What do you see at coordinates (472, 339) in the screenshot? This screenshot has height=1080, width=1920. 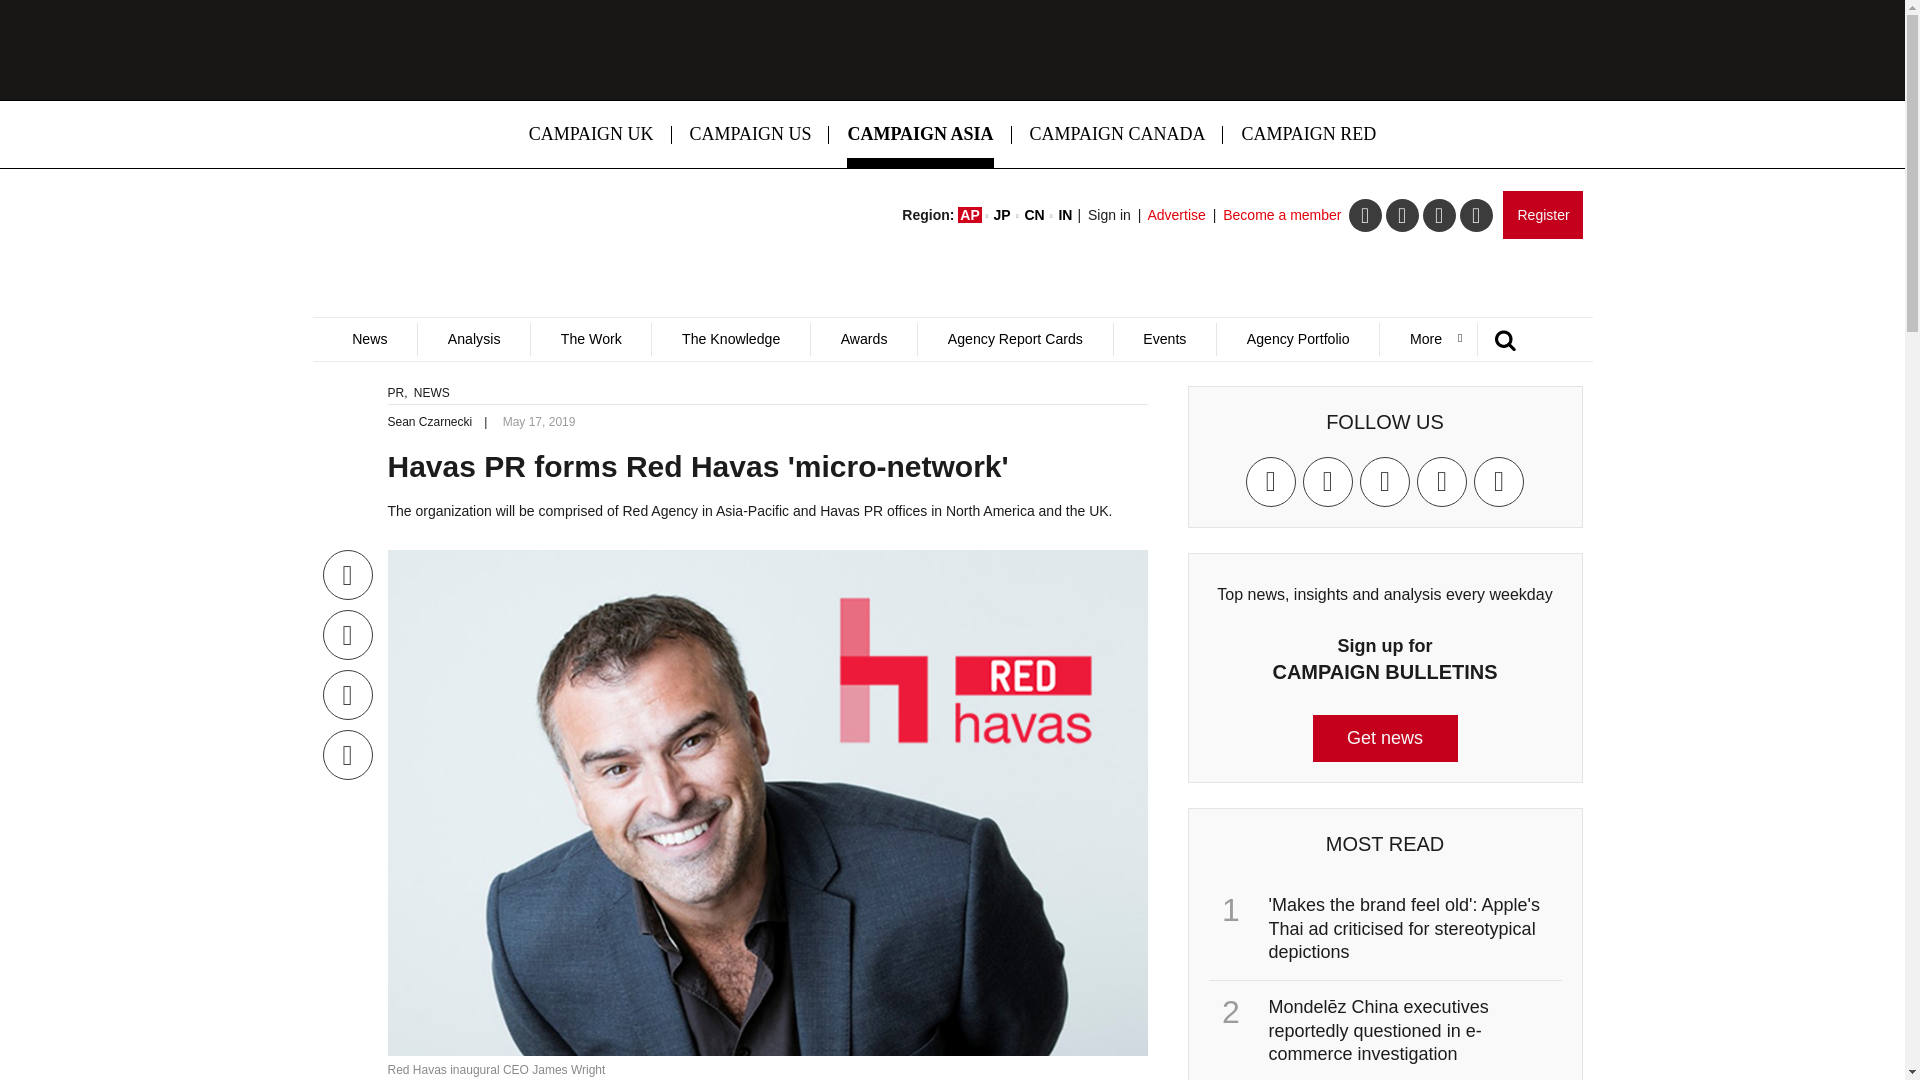 I see `Analysis` at bounding box center [472, 339].